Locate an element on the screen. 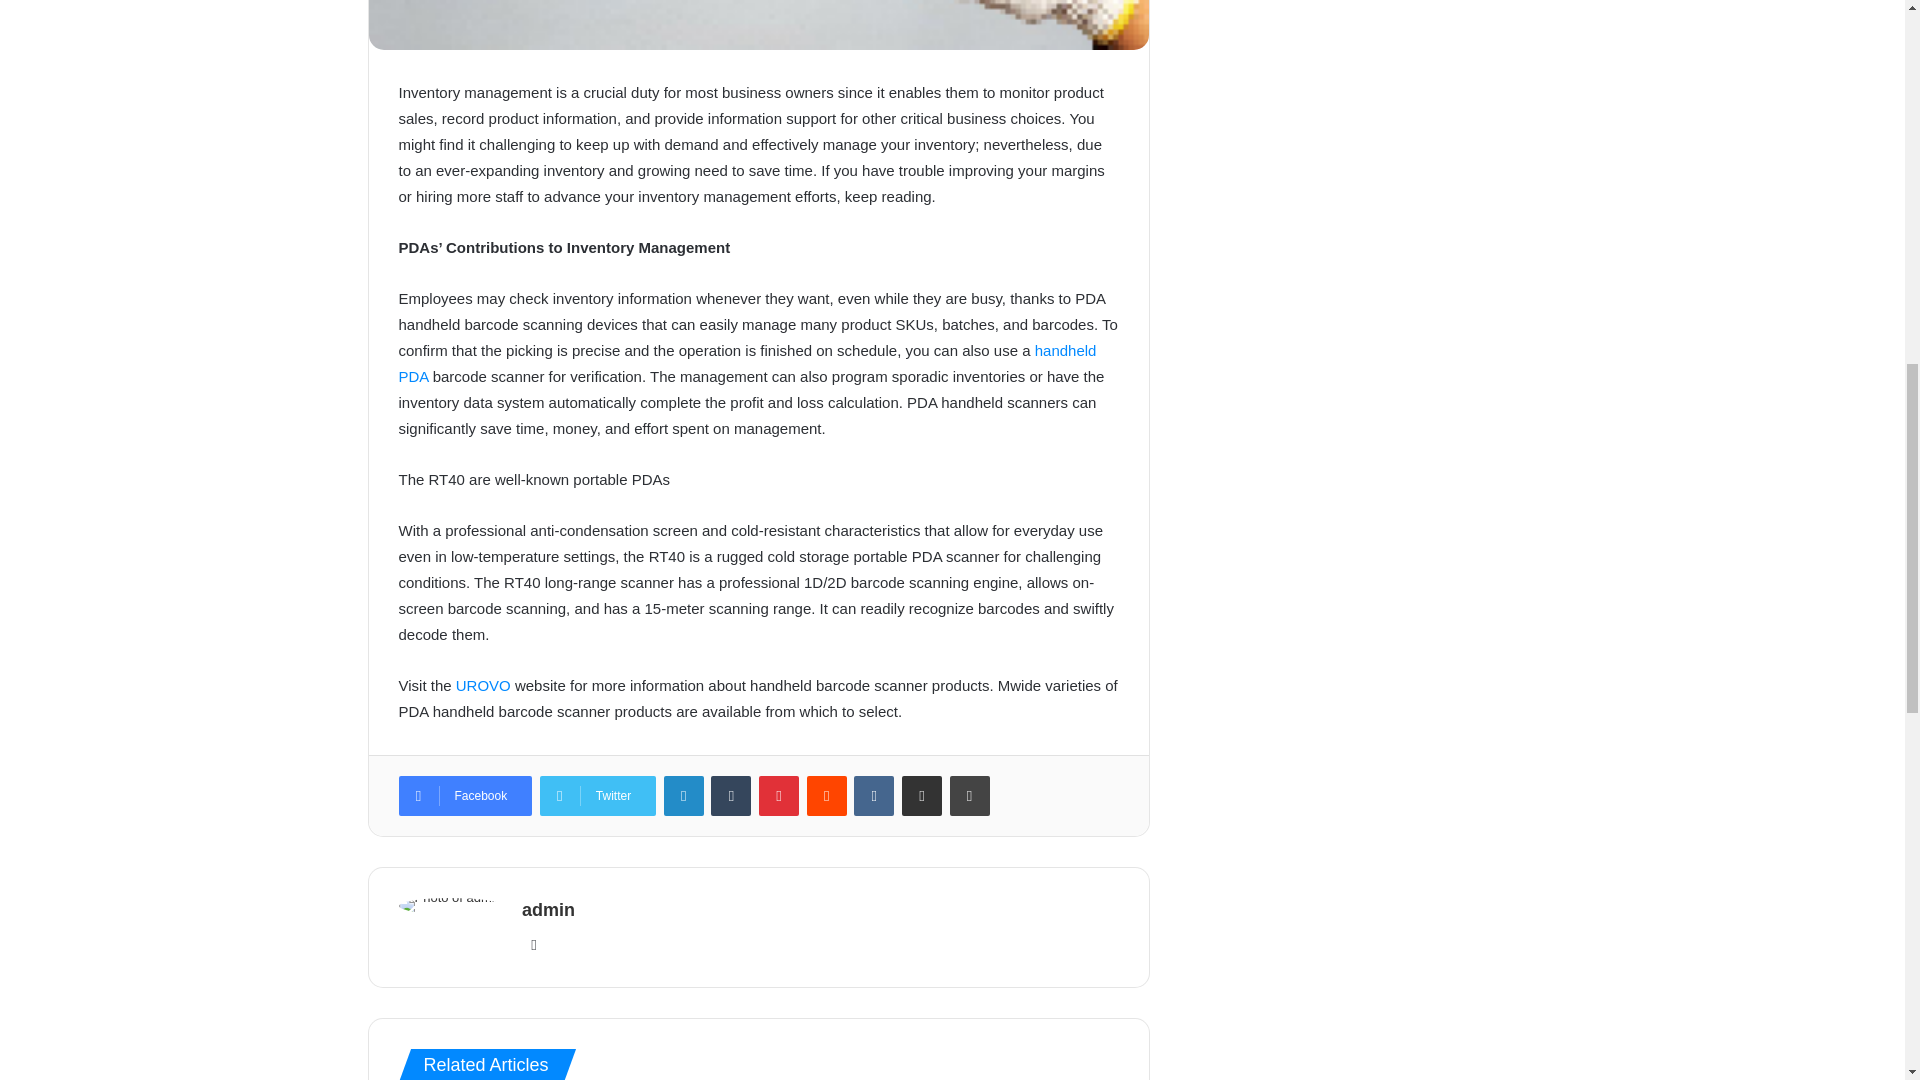 The height and width of the screenshot is (1080, 1920). VKontakte is located at coordinates (874, 796).